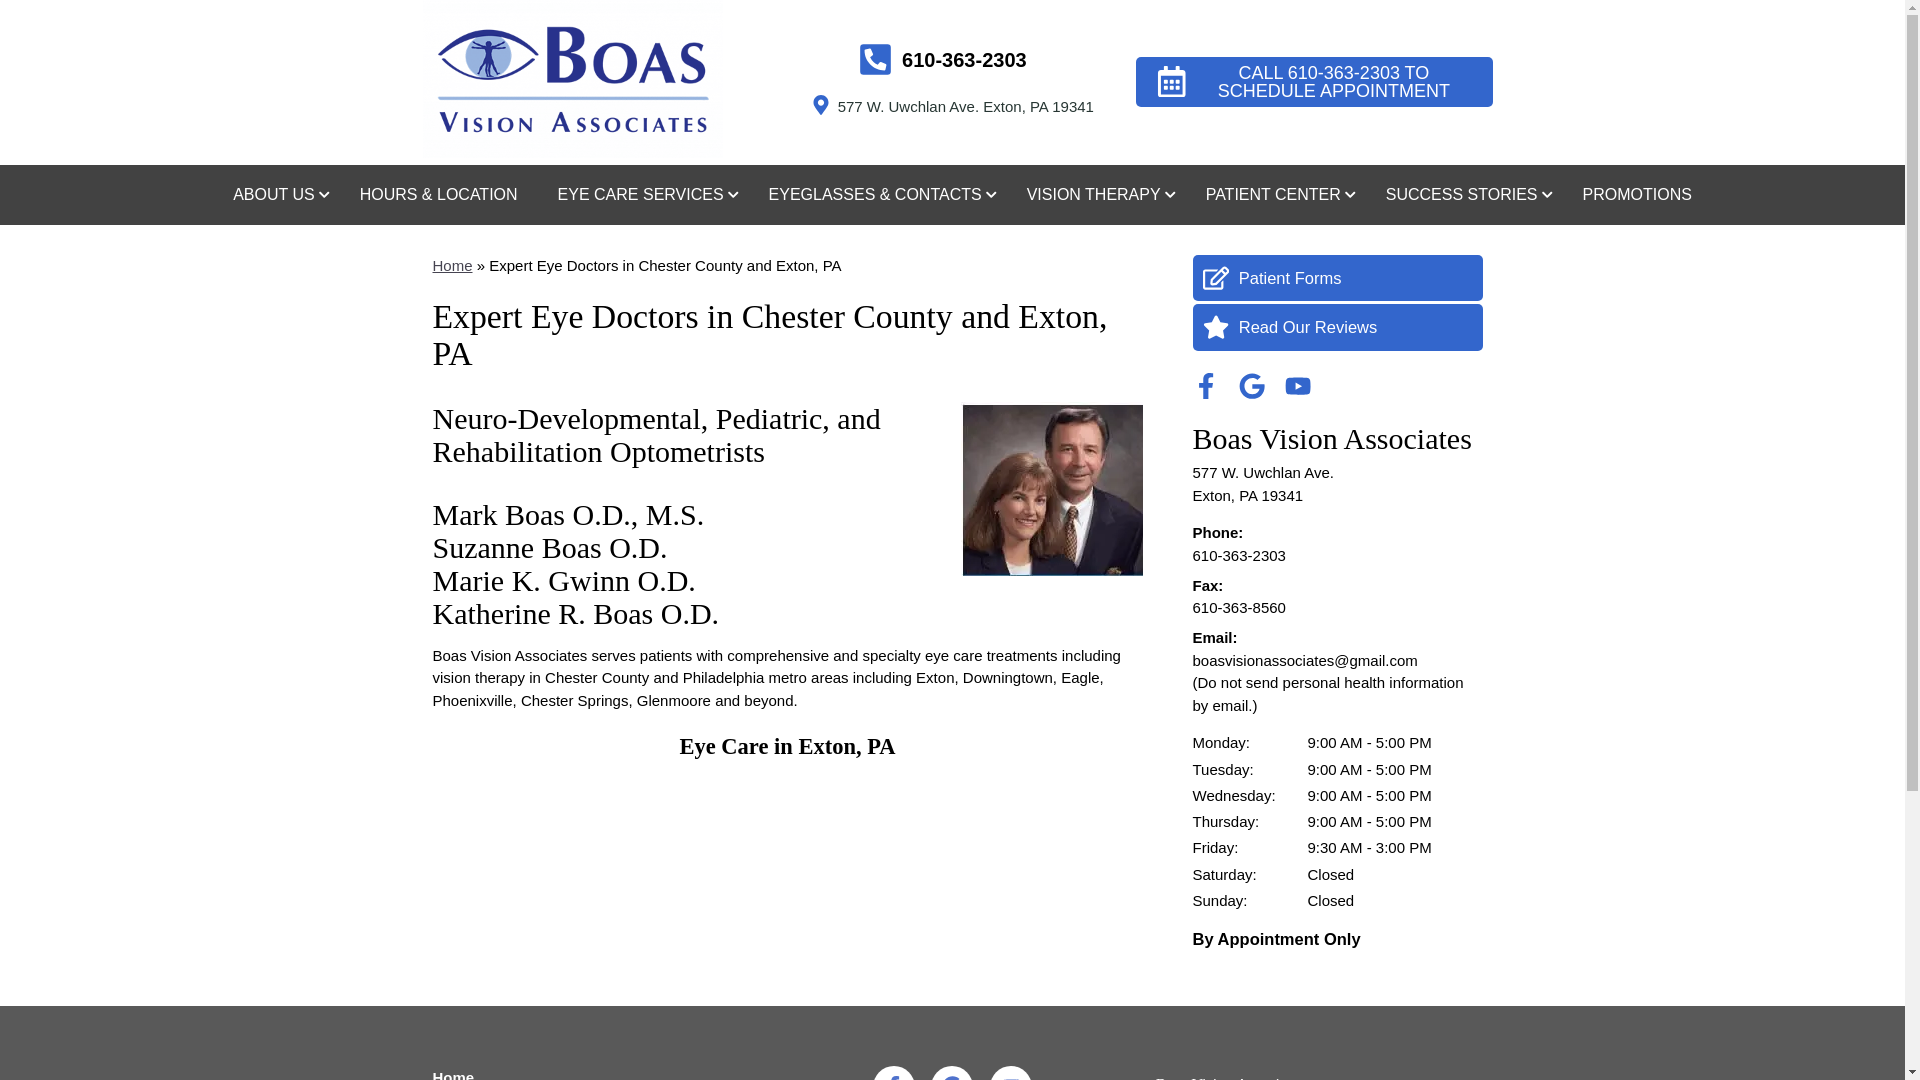 The height and width of the screenshot is (1080, 1920). I want to click on 577 W. Uwchlan Ave. Exton, PA 19341, so click(952, 106).